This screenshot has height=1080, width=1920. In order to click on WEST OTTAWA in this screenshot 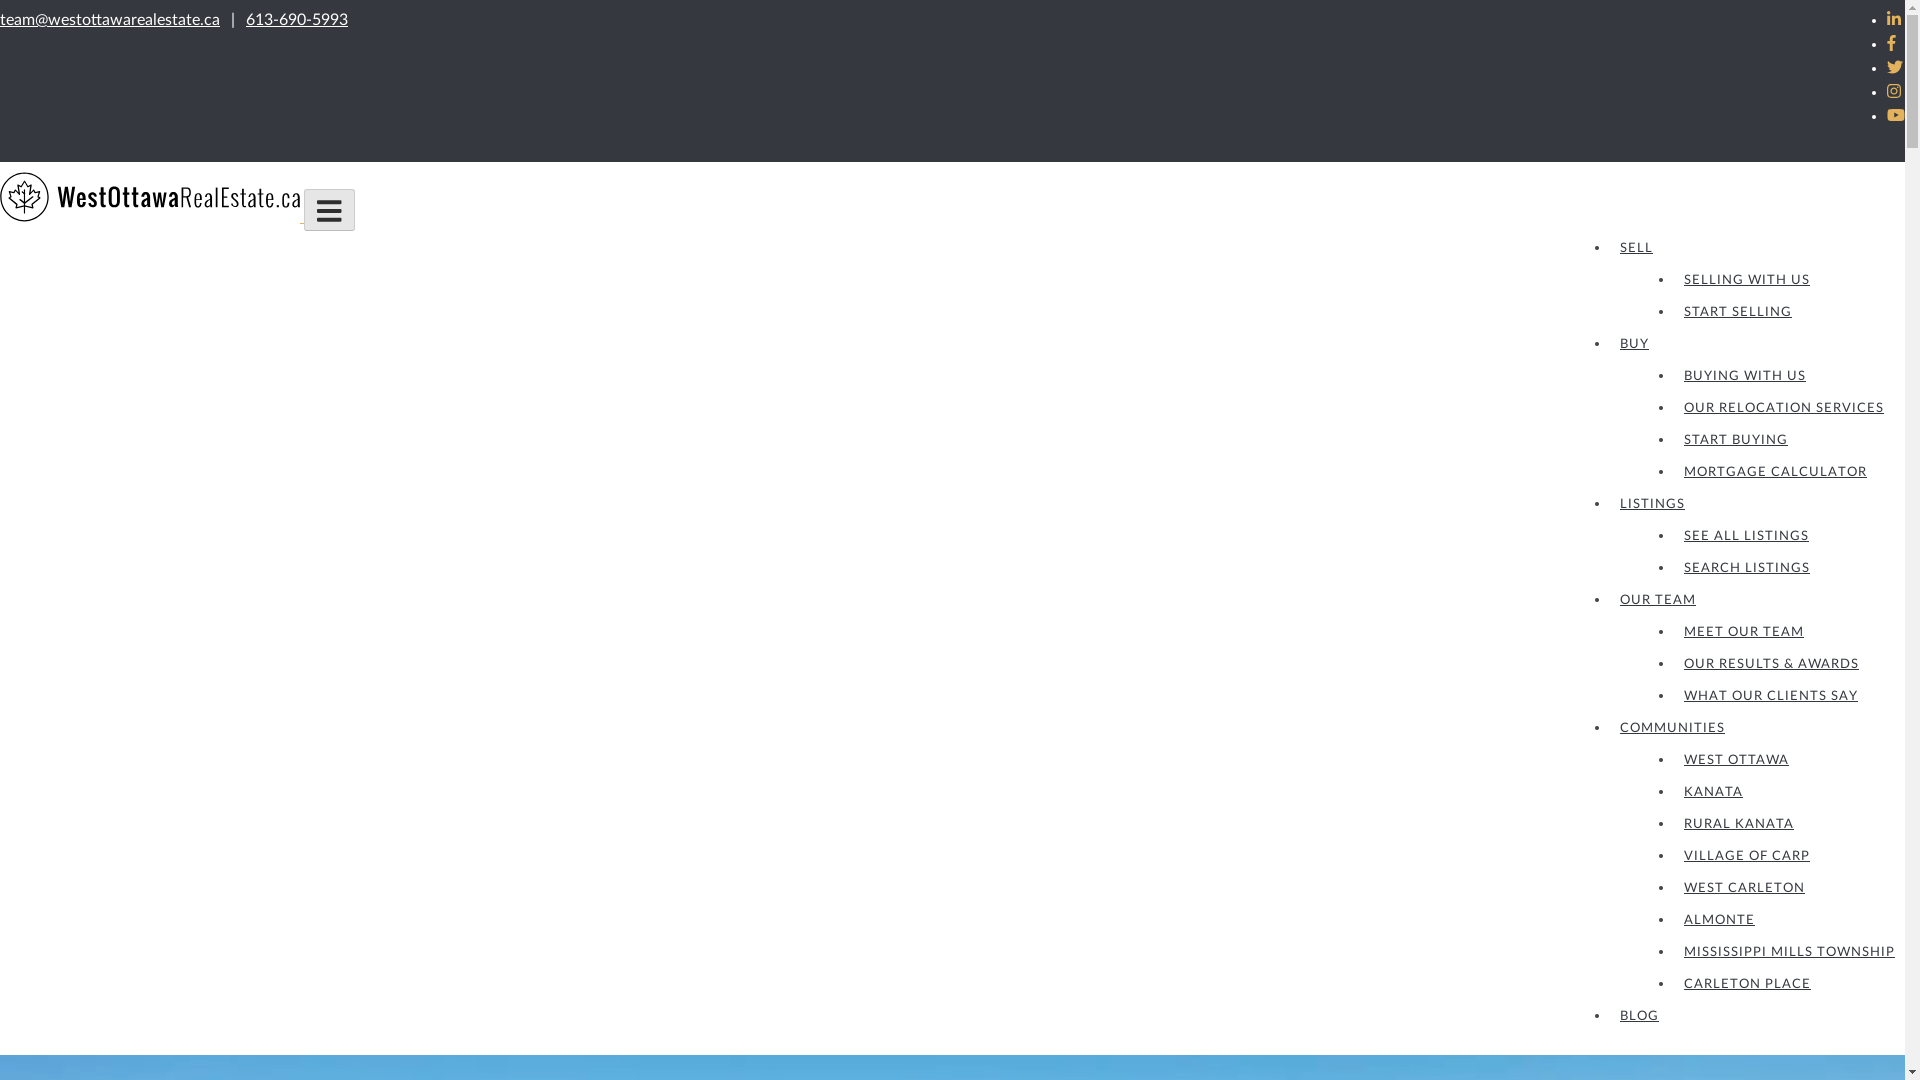, I will do `click(1736, 760)`.